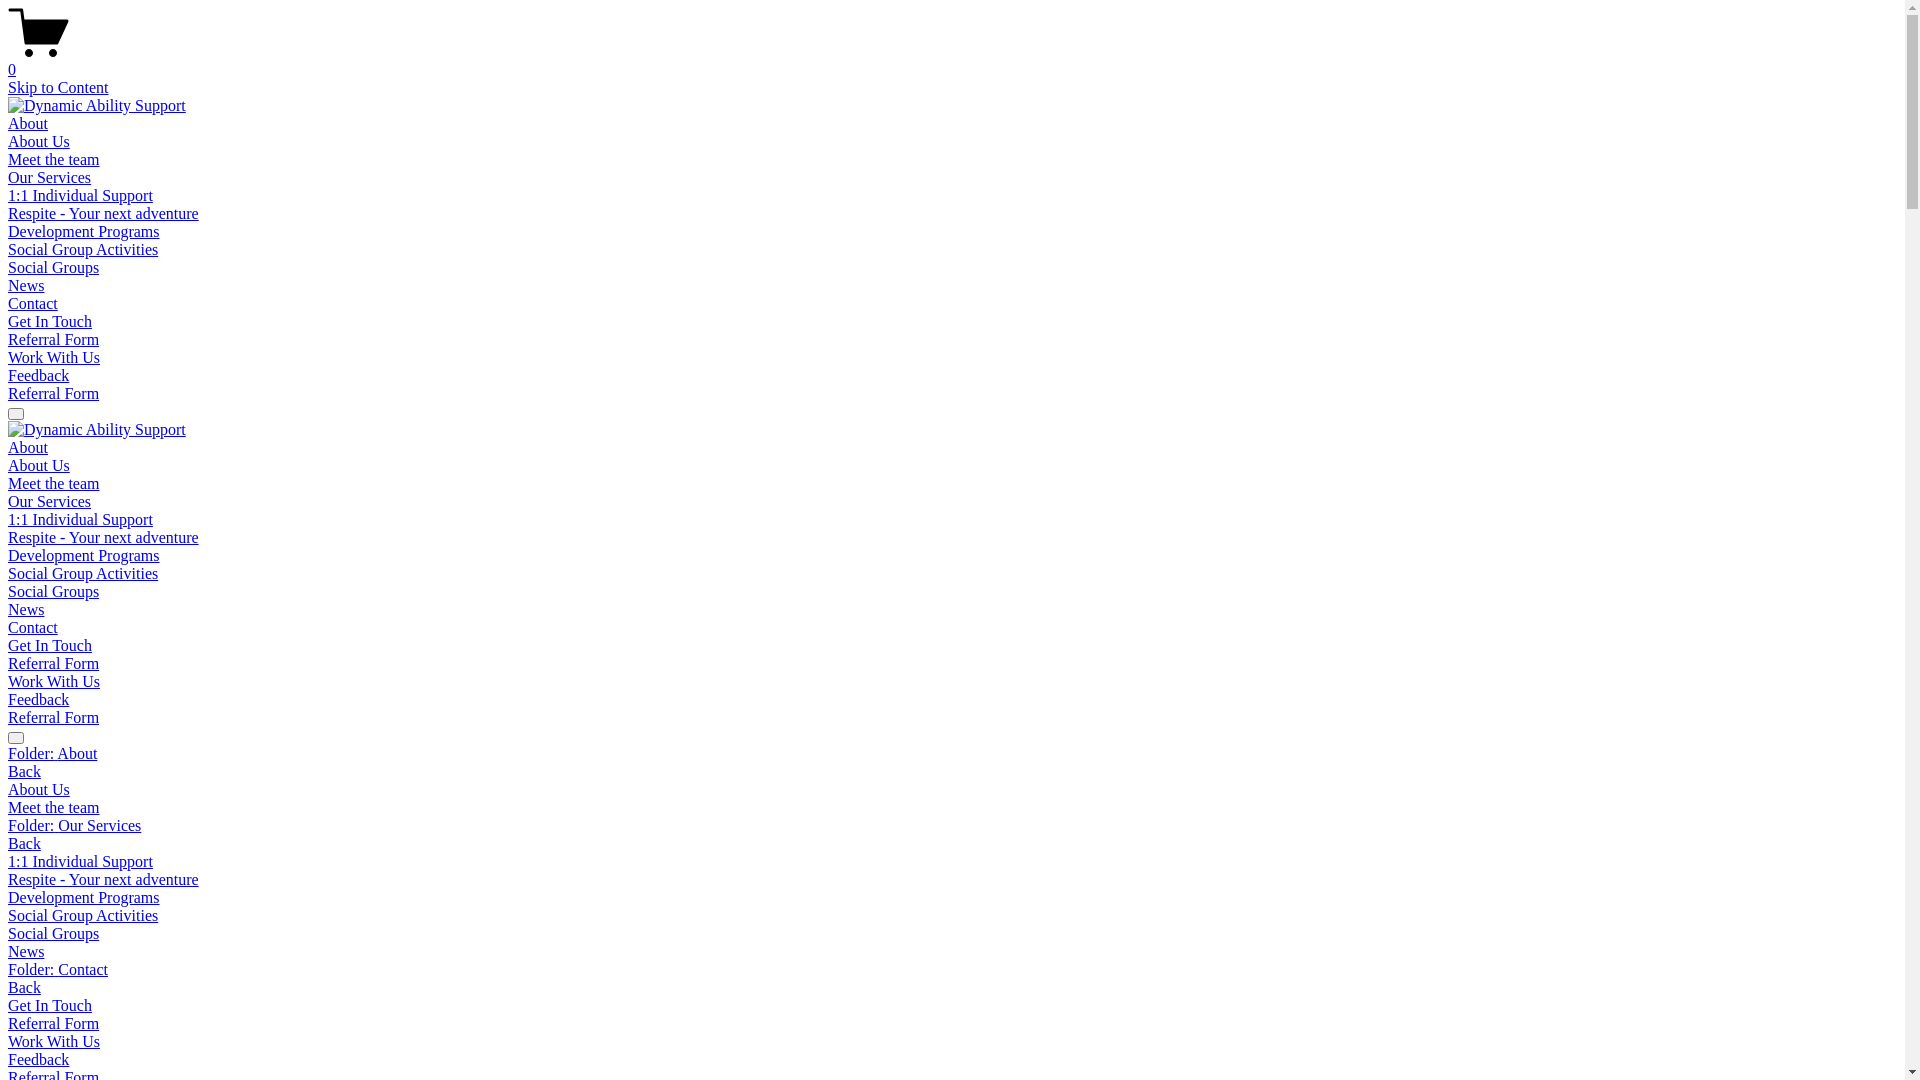  What do you see at coordinates (39, 466) in the screenshot?
I see `About Us` at bounding box center [39, 466].